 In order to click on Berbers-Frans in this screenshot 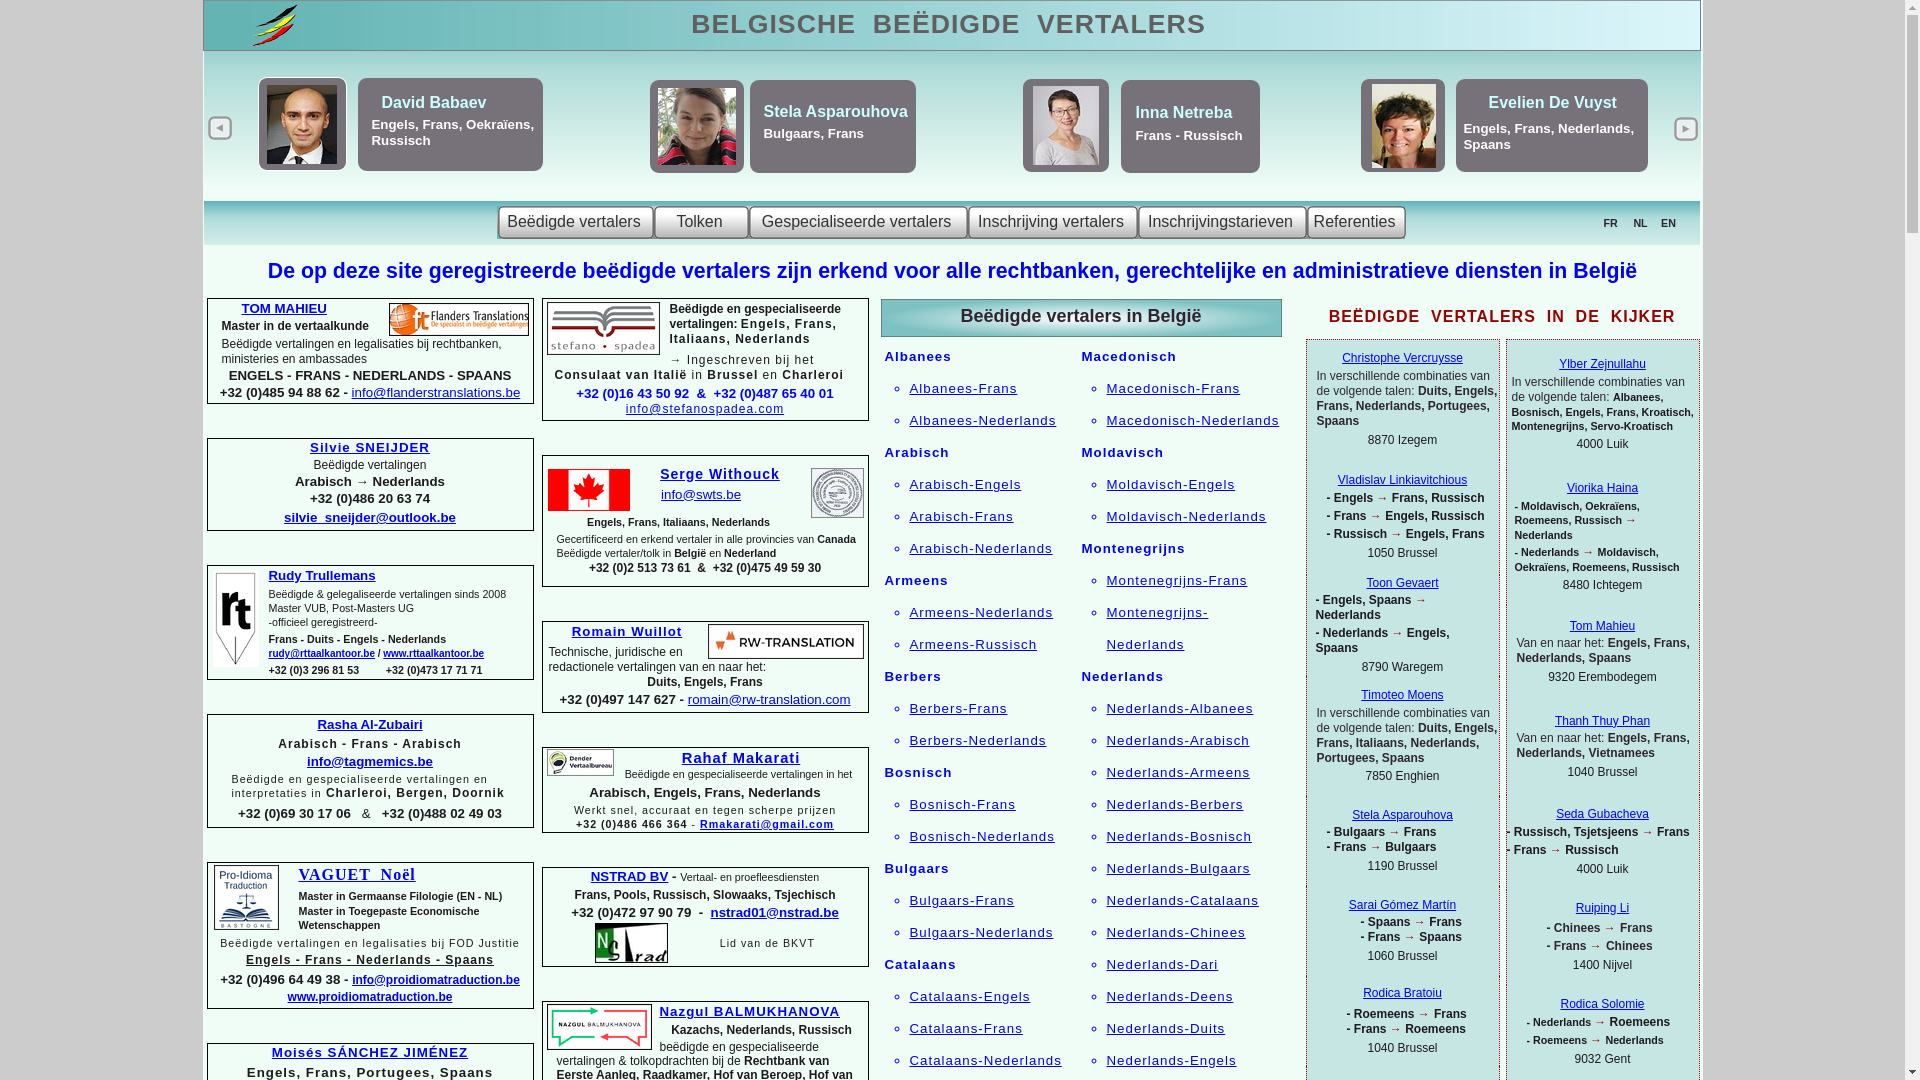, I will do `click(959, 708)`.